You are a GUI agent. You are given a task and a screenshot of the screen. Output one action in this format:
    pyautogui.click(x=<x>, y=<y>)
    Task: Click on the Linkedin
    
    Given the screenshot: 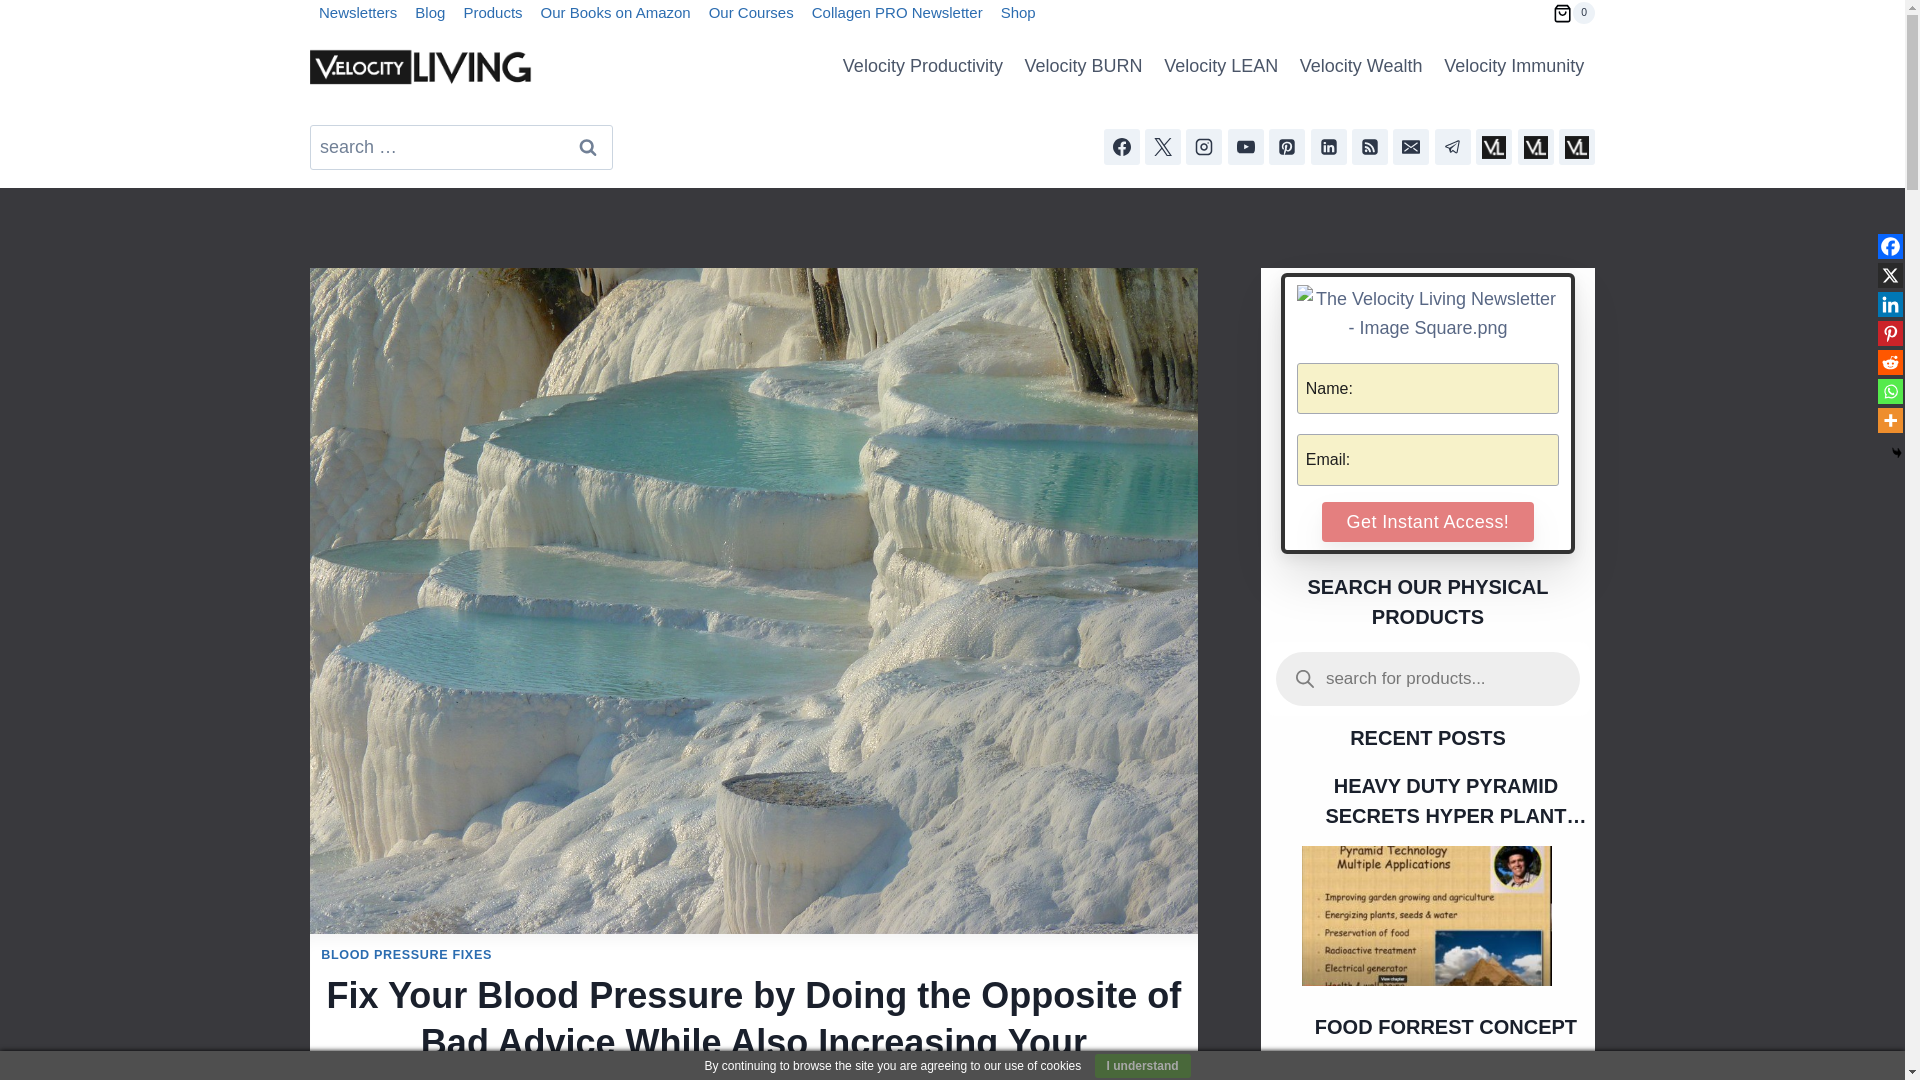 What is the action you would take?
    pyautogui.click(x=1890, y=304)
    